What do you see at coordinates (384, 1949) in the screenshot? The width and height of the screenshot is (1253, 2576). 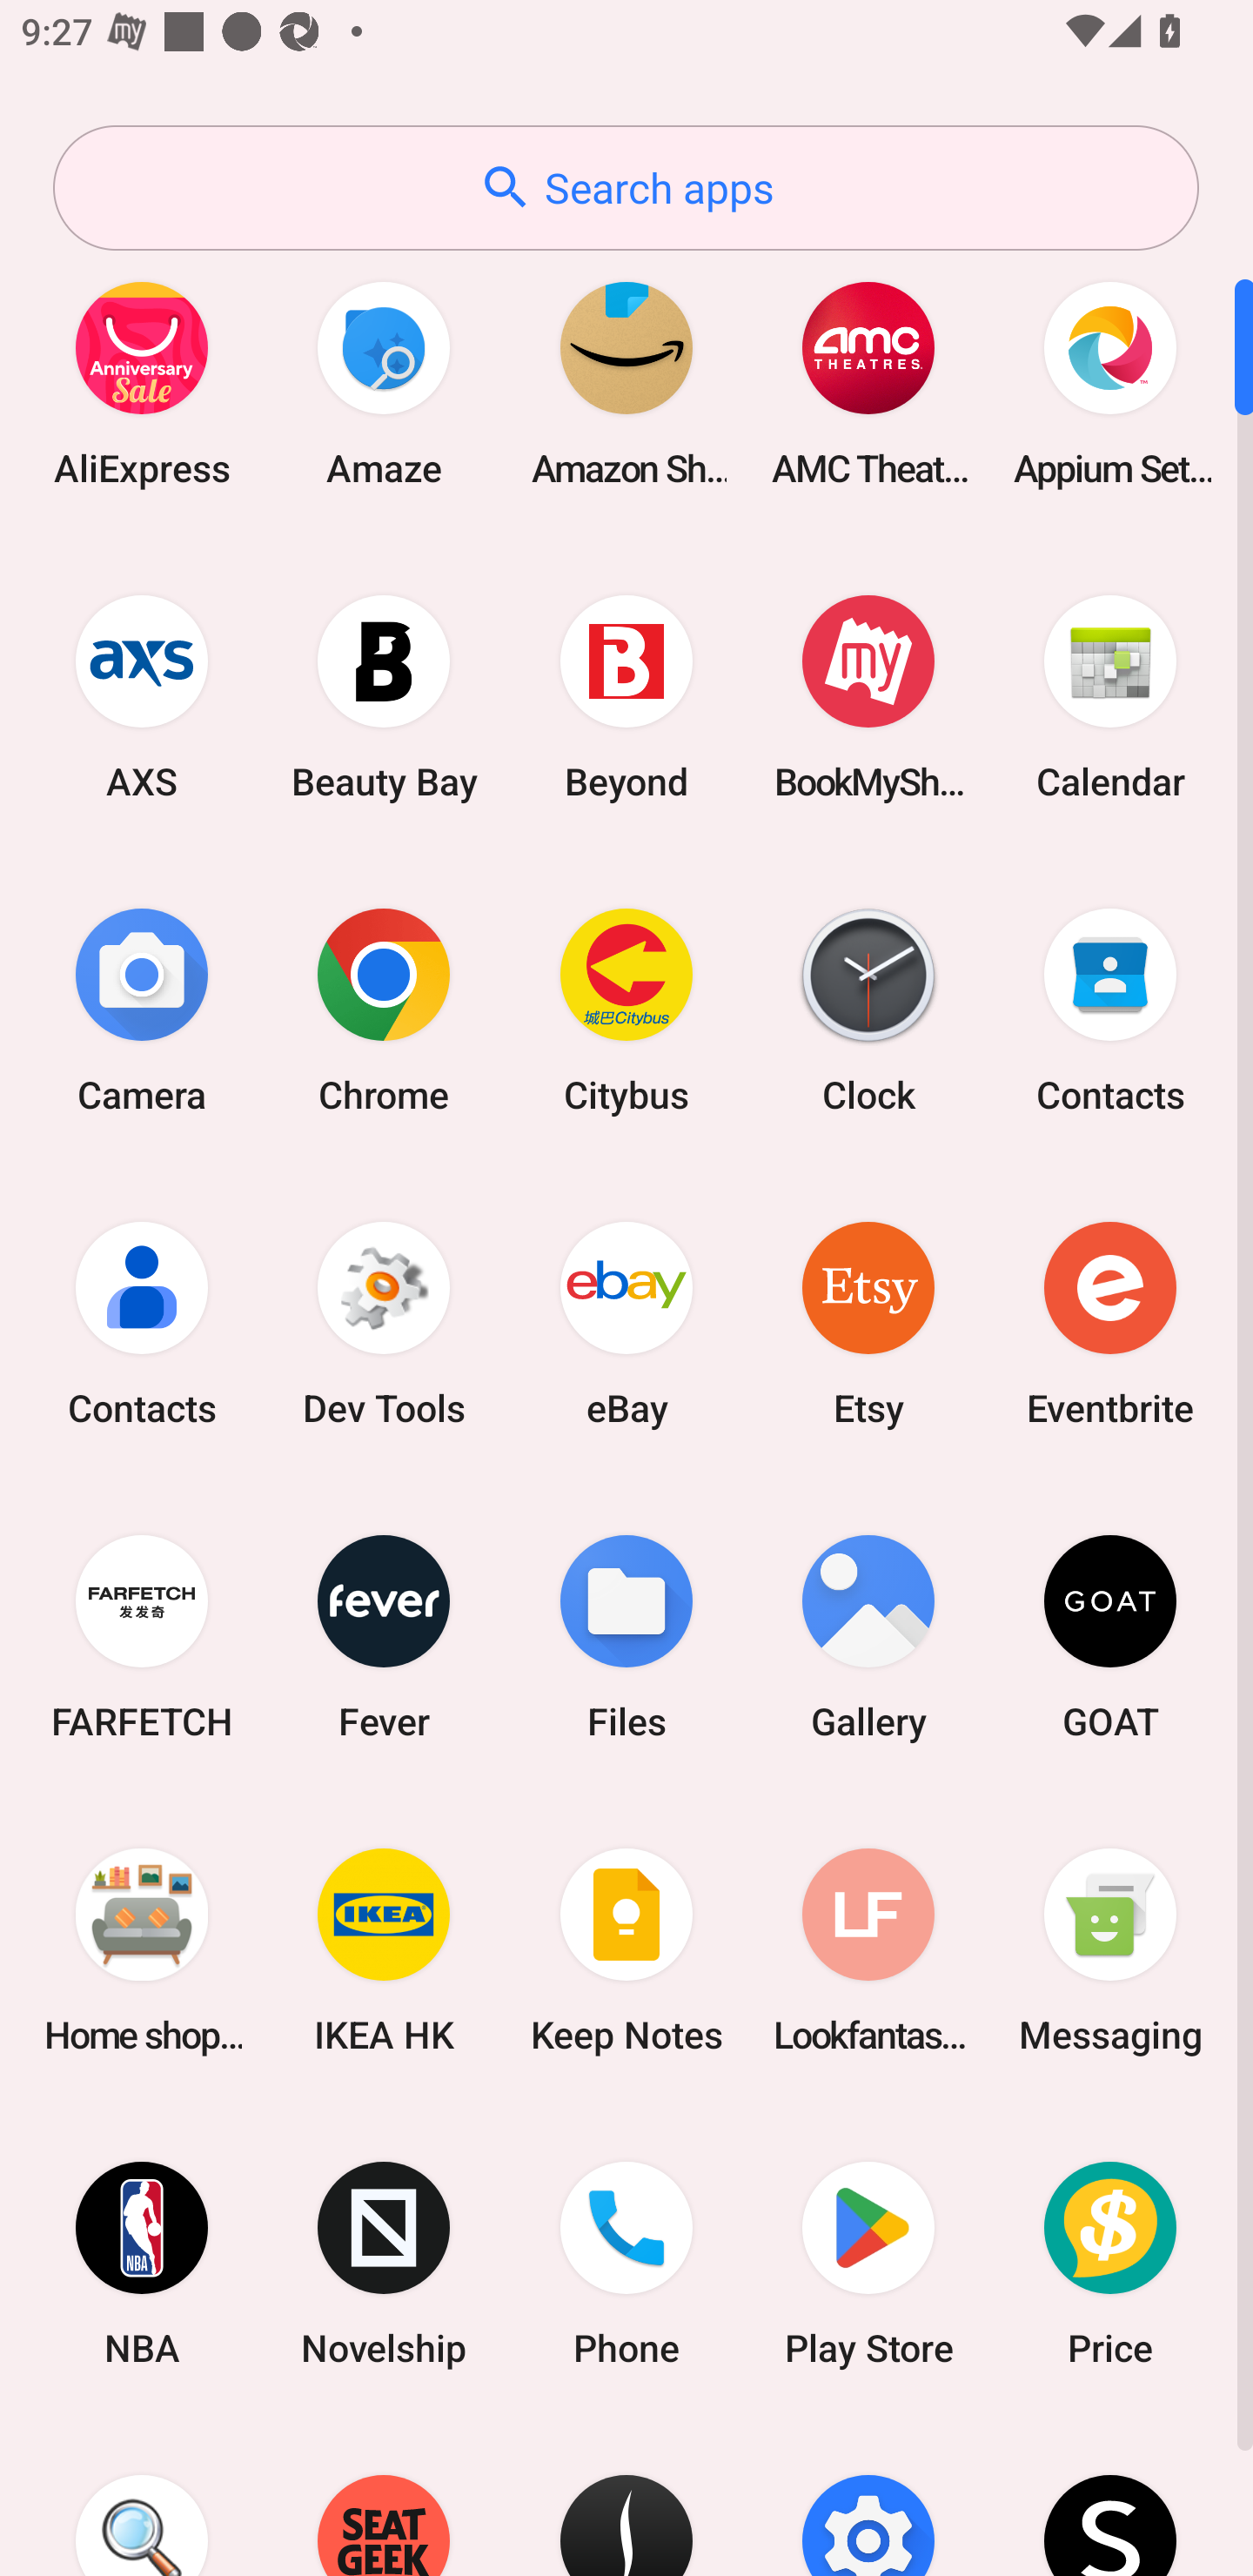 I see `IKEA HK` at bounding box center [384, 1949].